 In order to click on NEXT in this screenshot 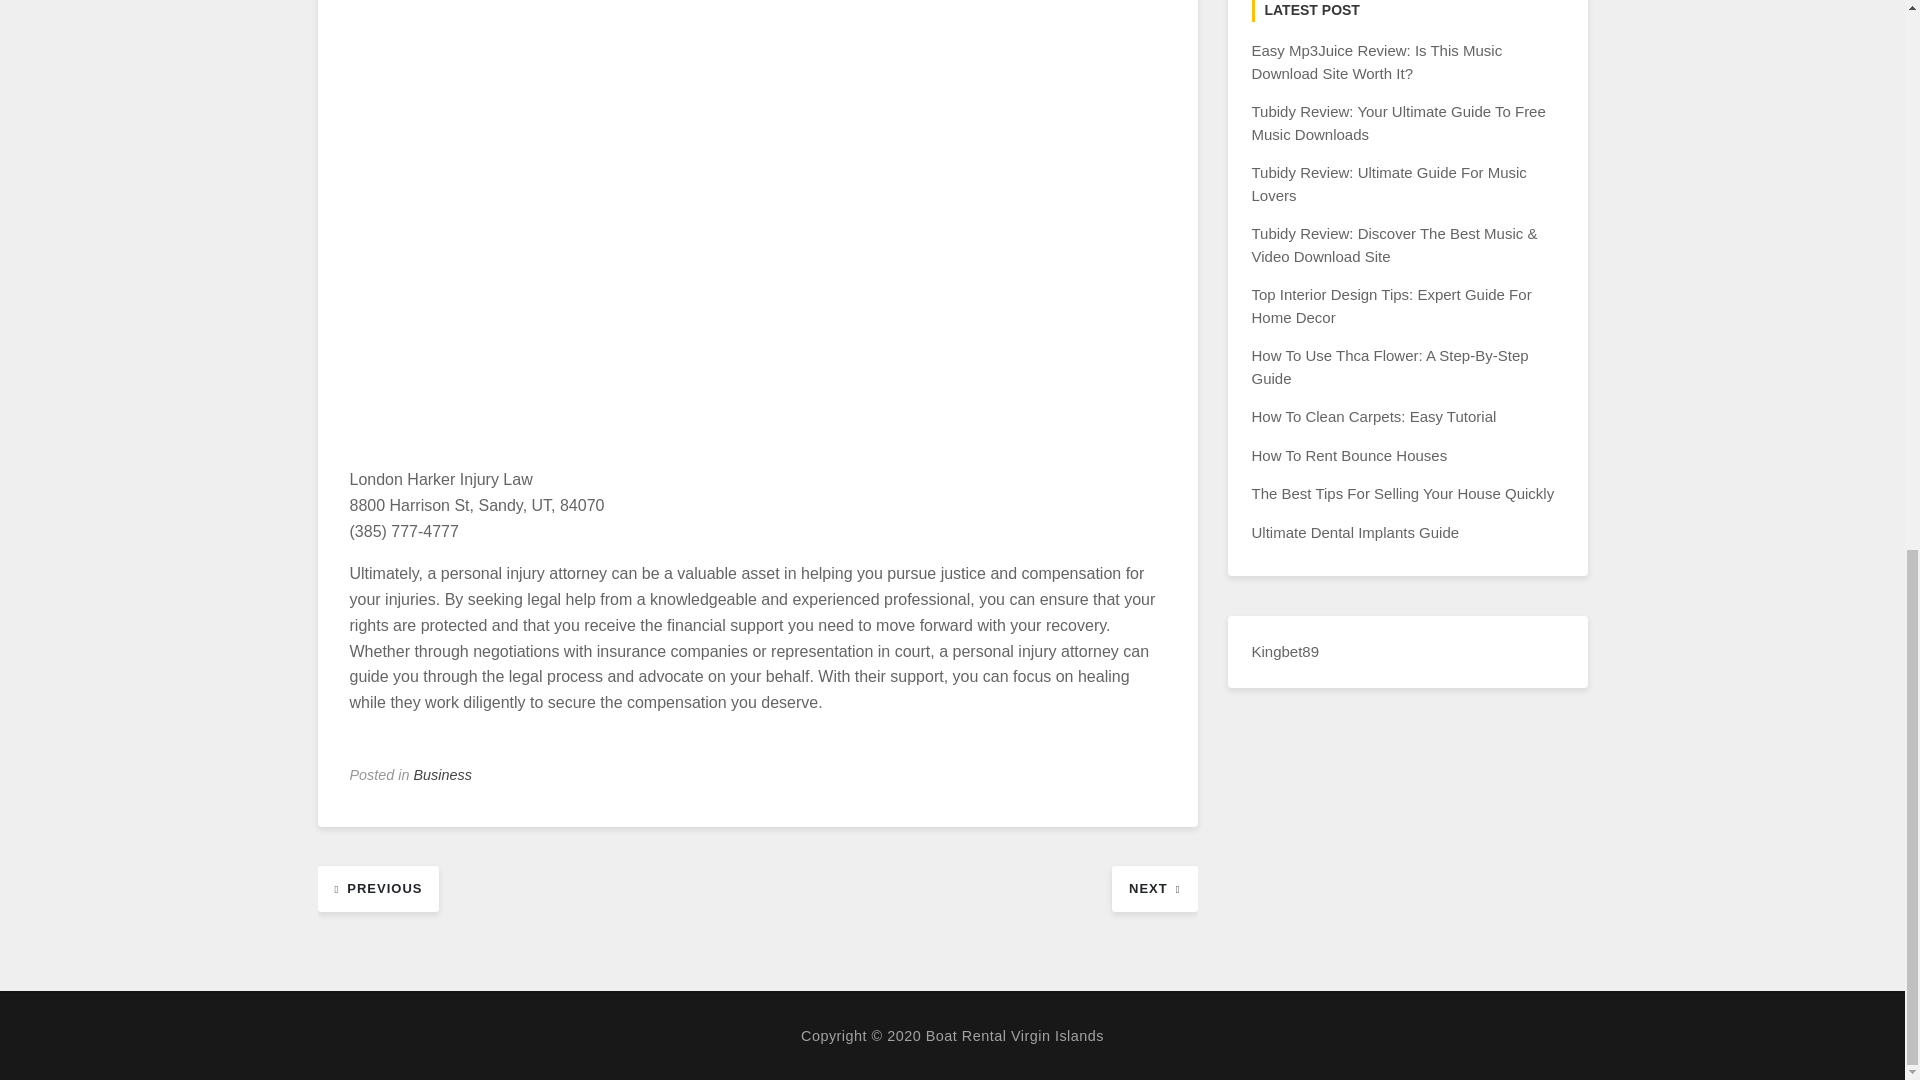, I will do `click(1154, 888)`.